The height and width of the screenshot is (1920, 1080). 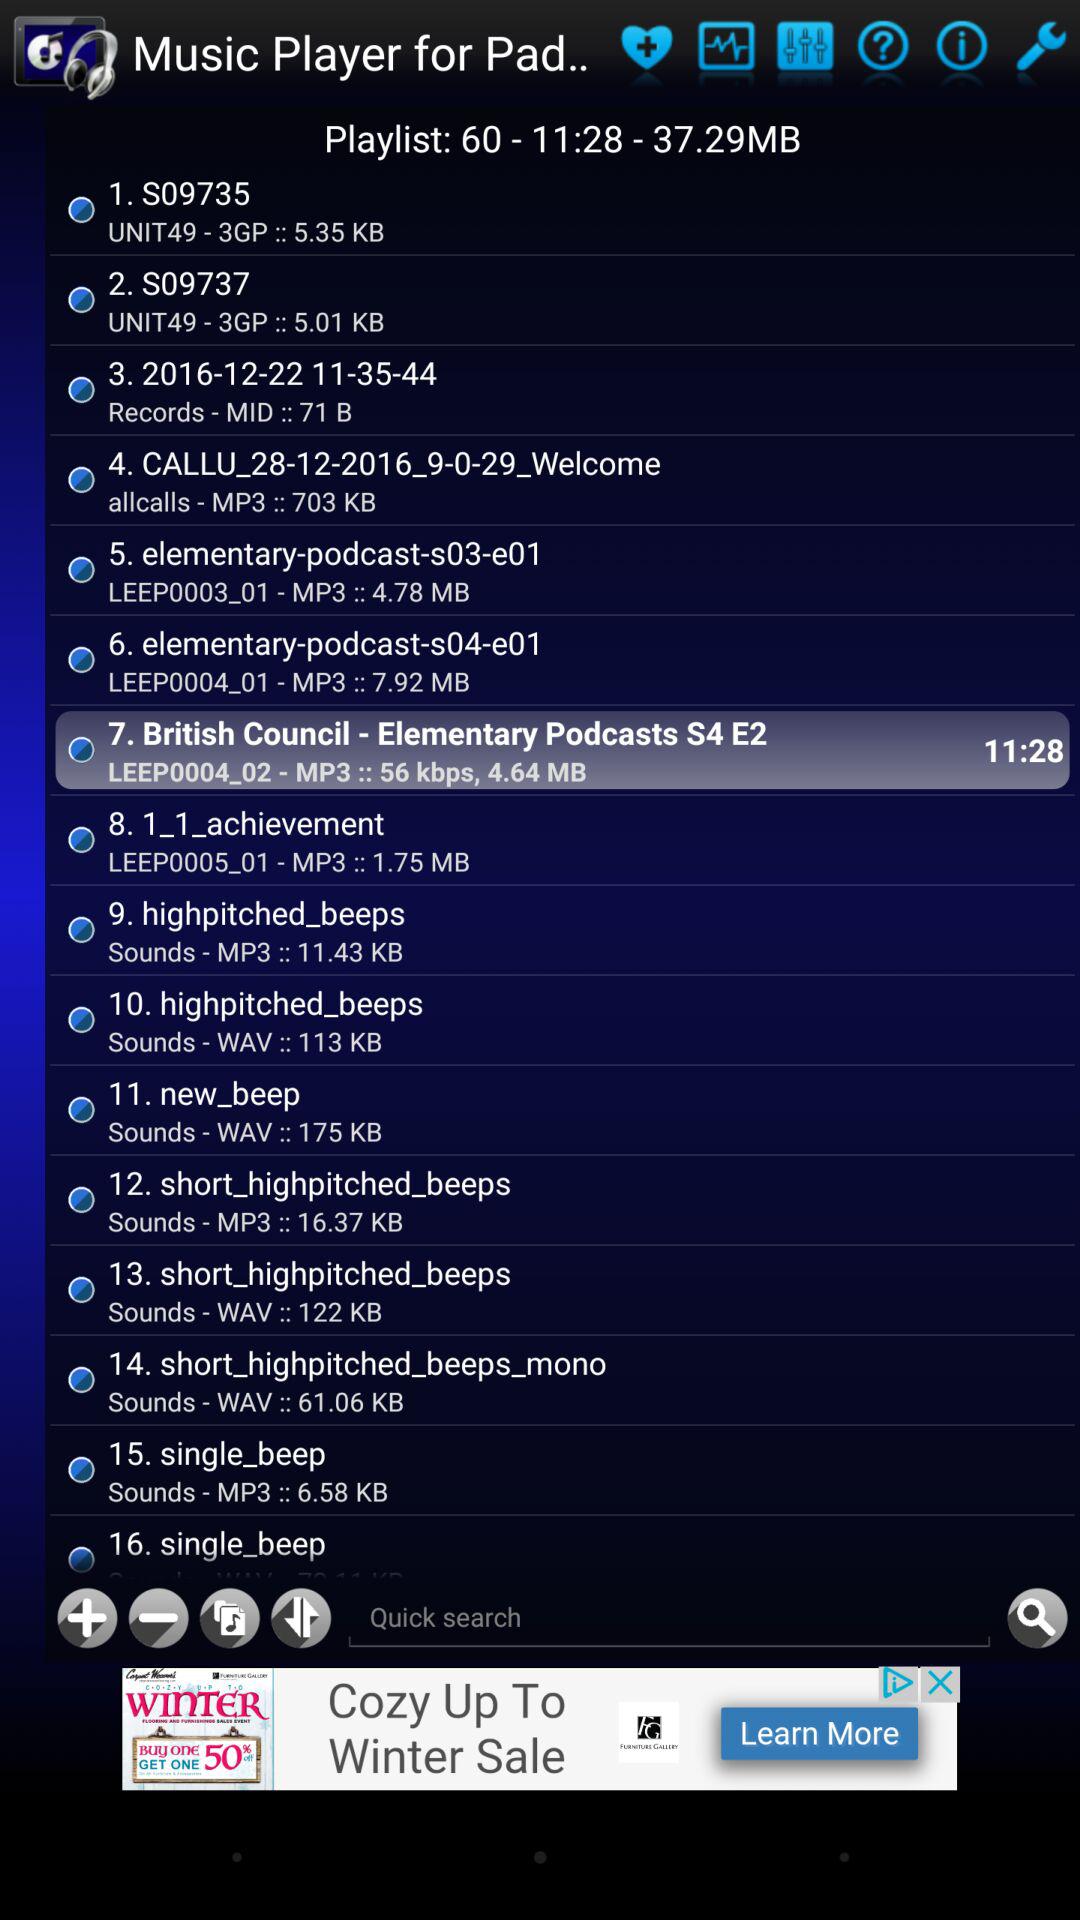 What do you see at coordinates (1040, 52) in the screenshot?
I see `open a playlist` at bounding box center [1040, 52].